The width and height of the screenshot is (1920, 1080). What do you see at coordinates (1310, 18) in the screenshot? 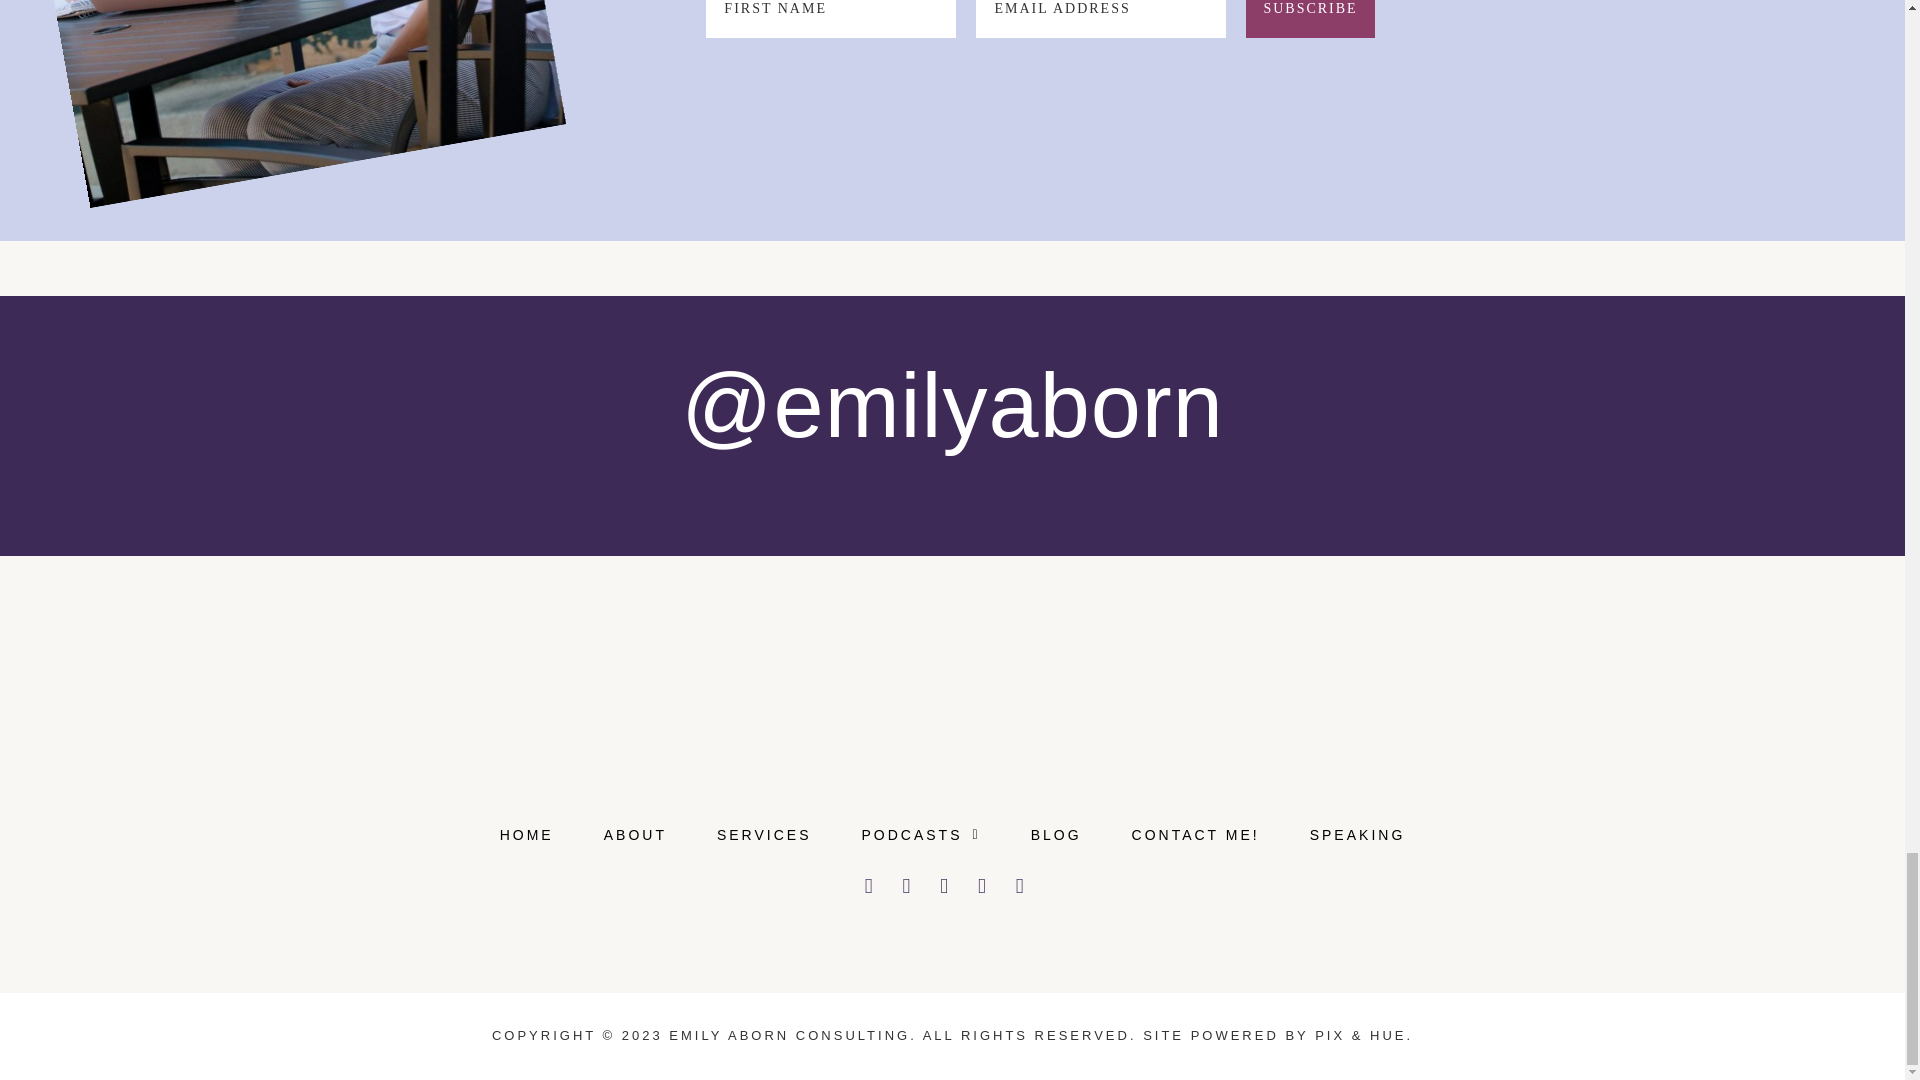
I see `subscribe` at bounding box center [1310, 18].